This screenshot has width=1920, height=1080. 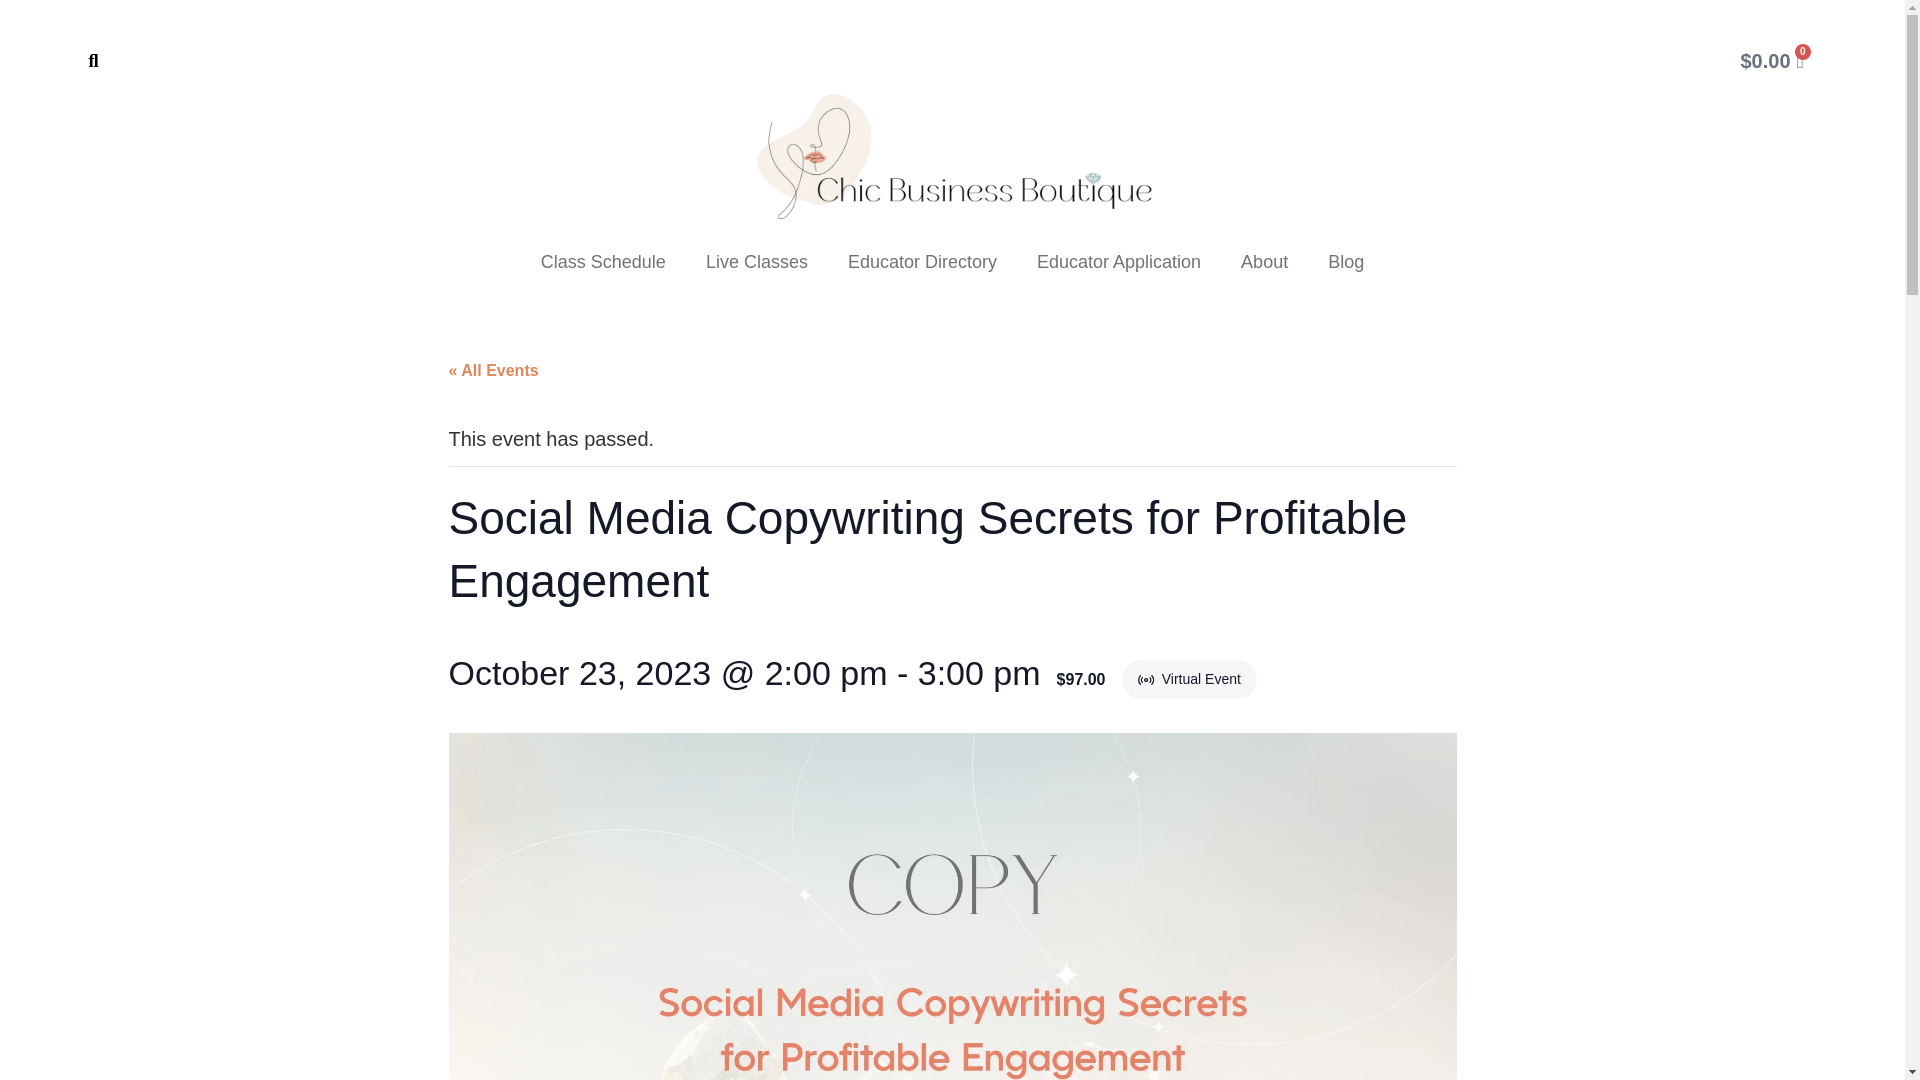 What do you see at coordinates (1146, 680) in the screenshot?
I see `Virtual Event` at bounding box center [1146, 680].